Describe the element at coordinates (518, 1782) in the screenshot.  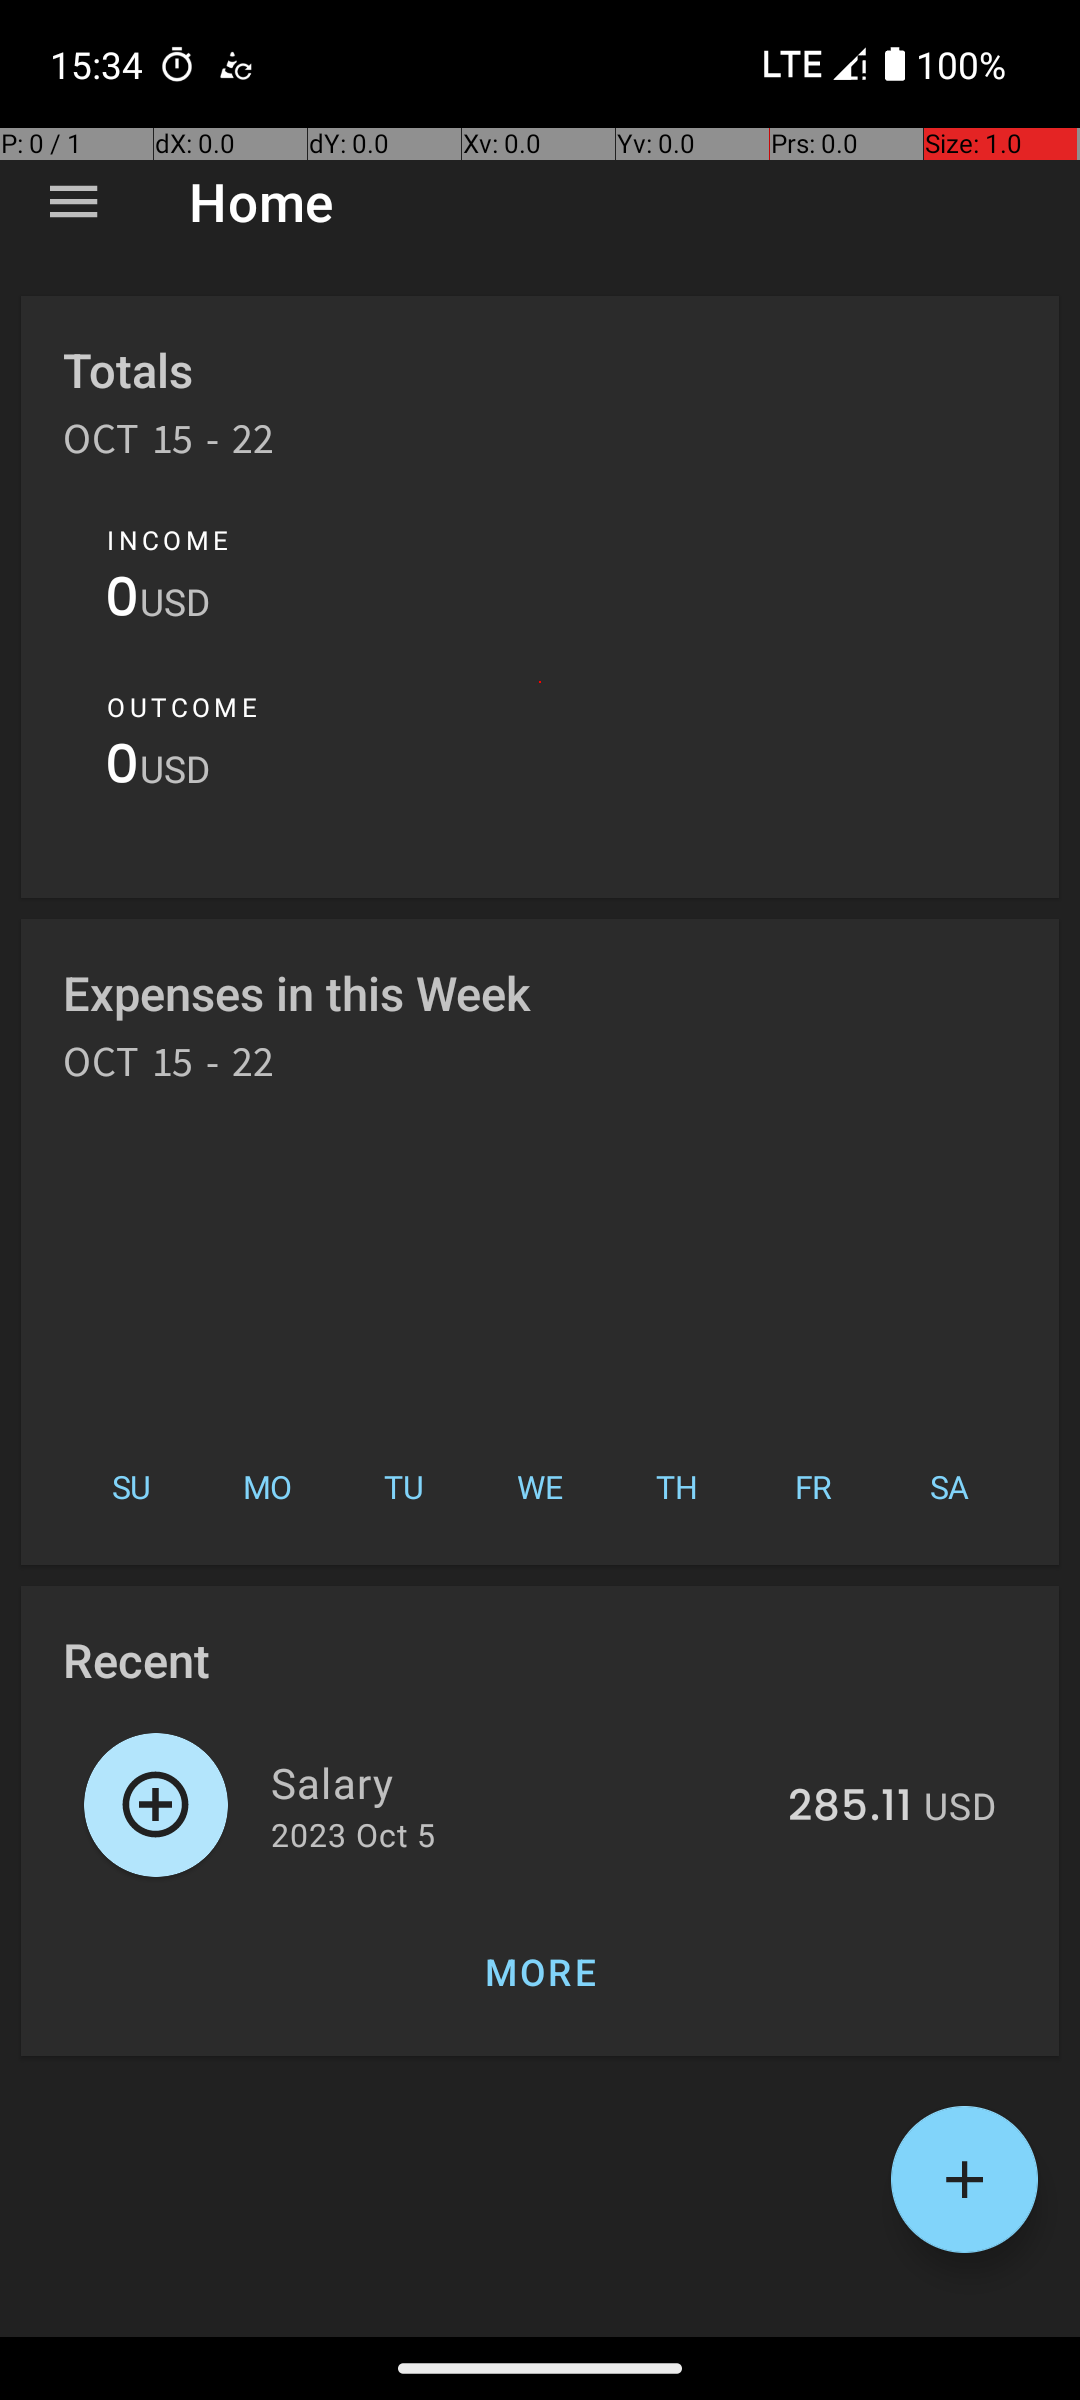
I see `Salary` at that location.